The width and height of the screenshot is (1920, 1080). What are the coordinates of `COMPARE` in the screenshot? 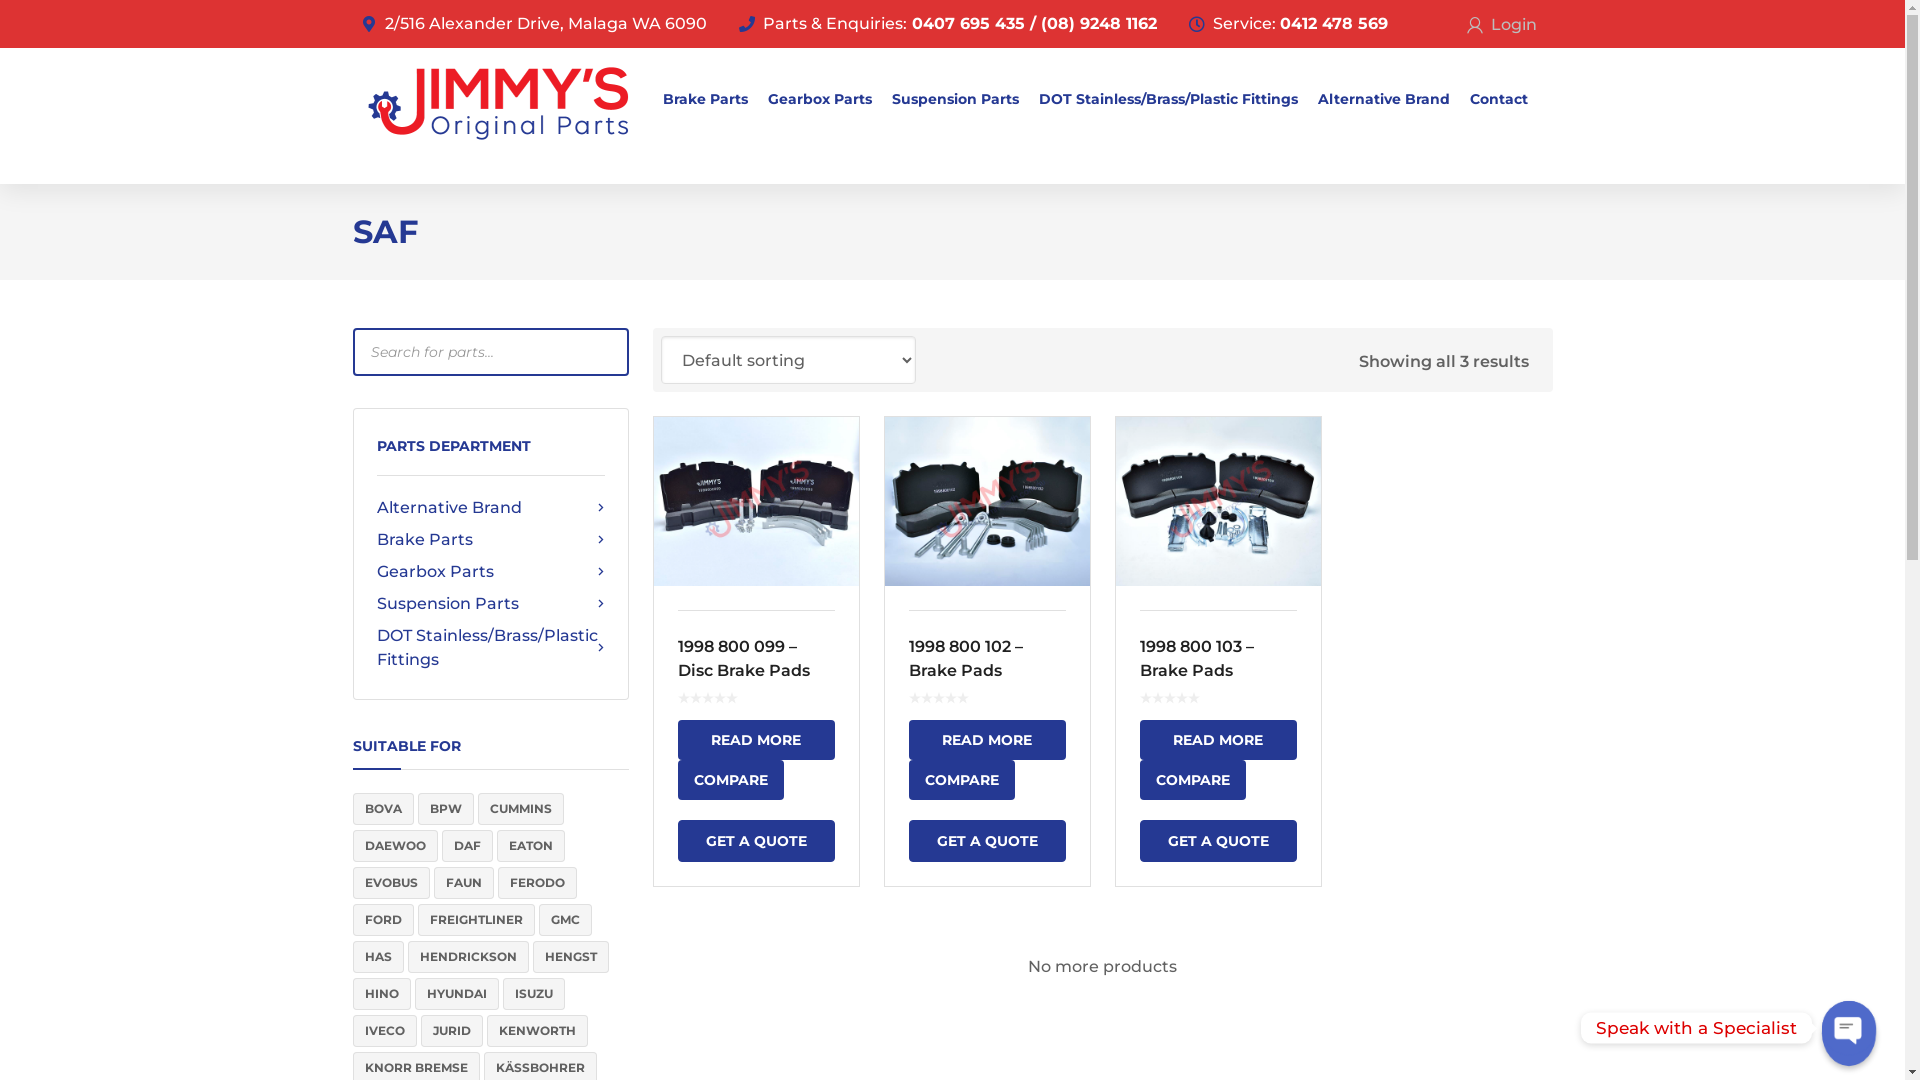 It's located at (1193, 780).